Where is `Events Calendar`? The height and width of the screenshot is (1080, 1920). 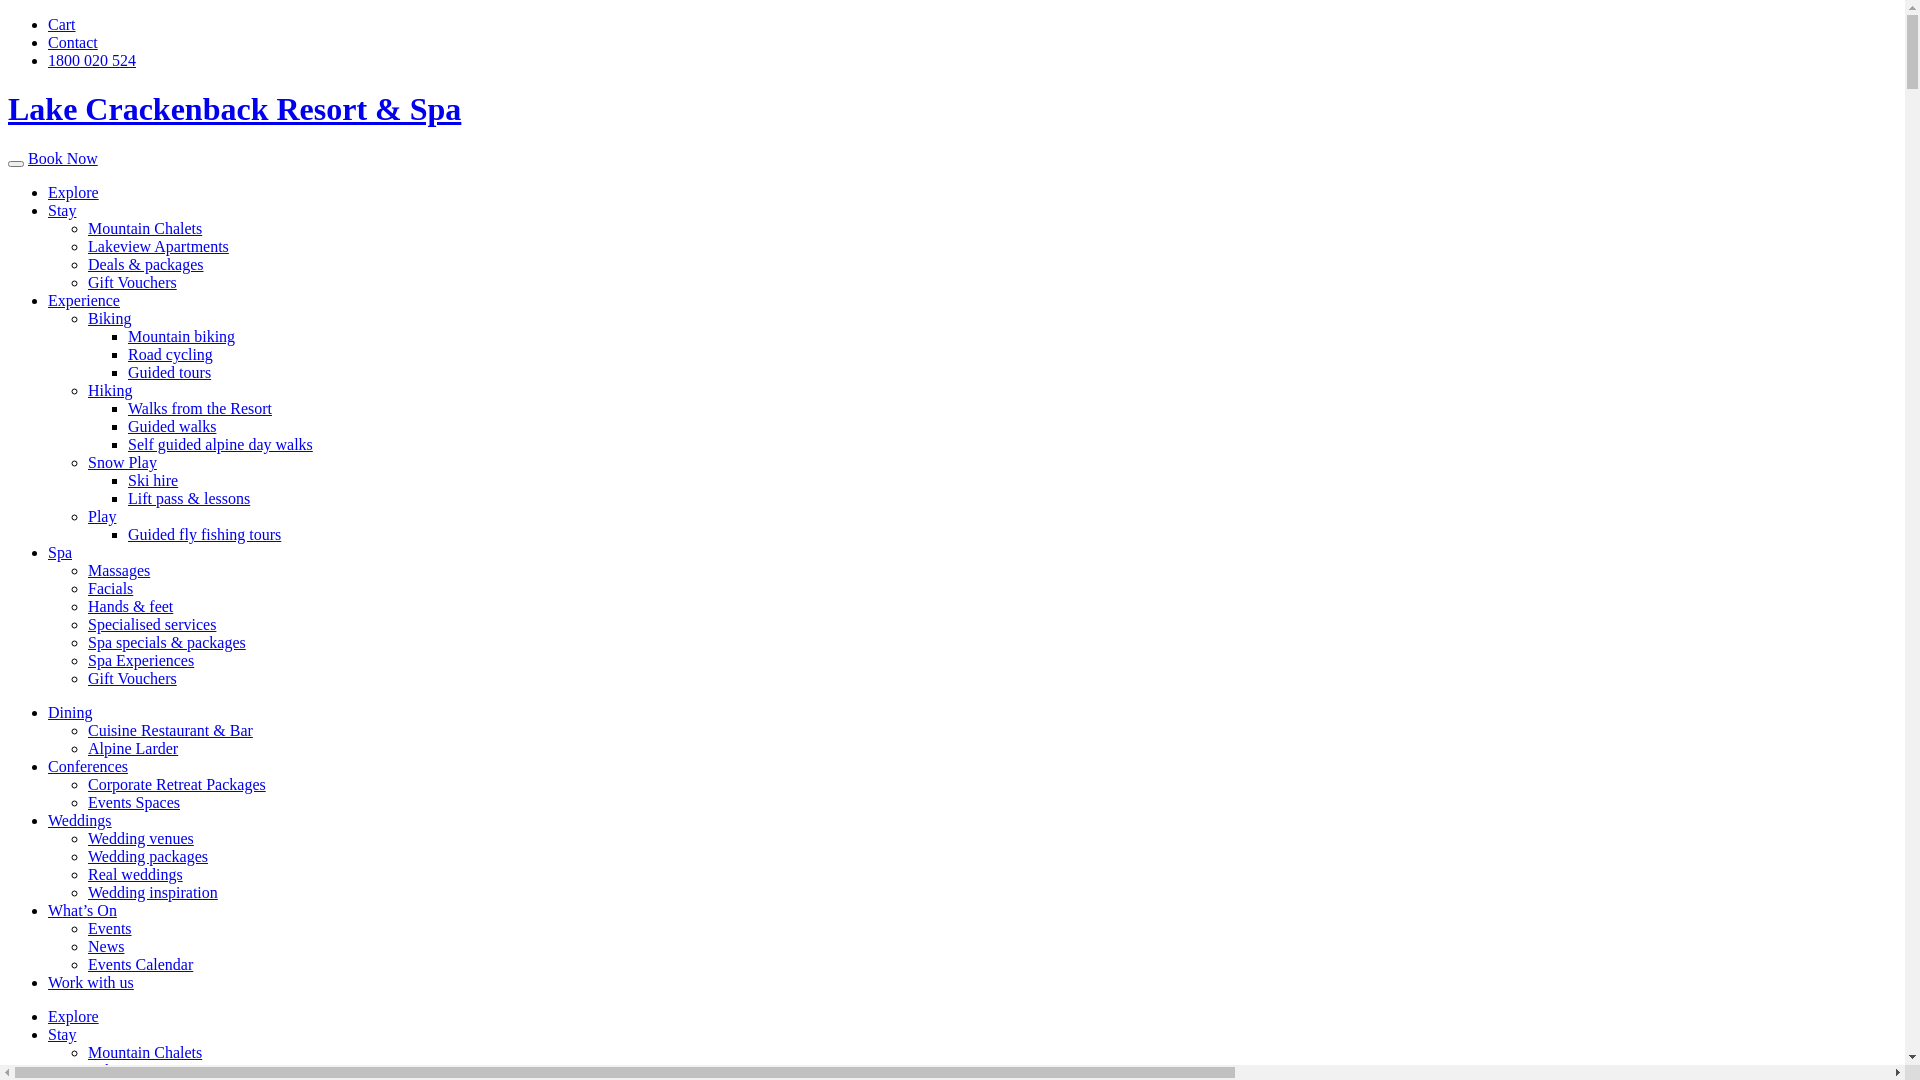
Events Calendar is located at coordinates (140, 964).